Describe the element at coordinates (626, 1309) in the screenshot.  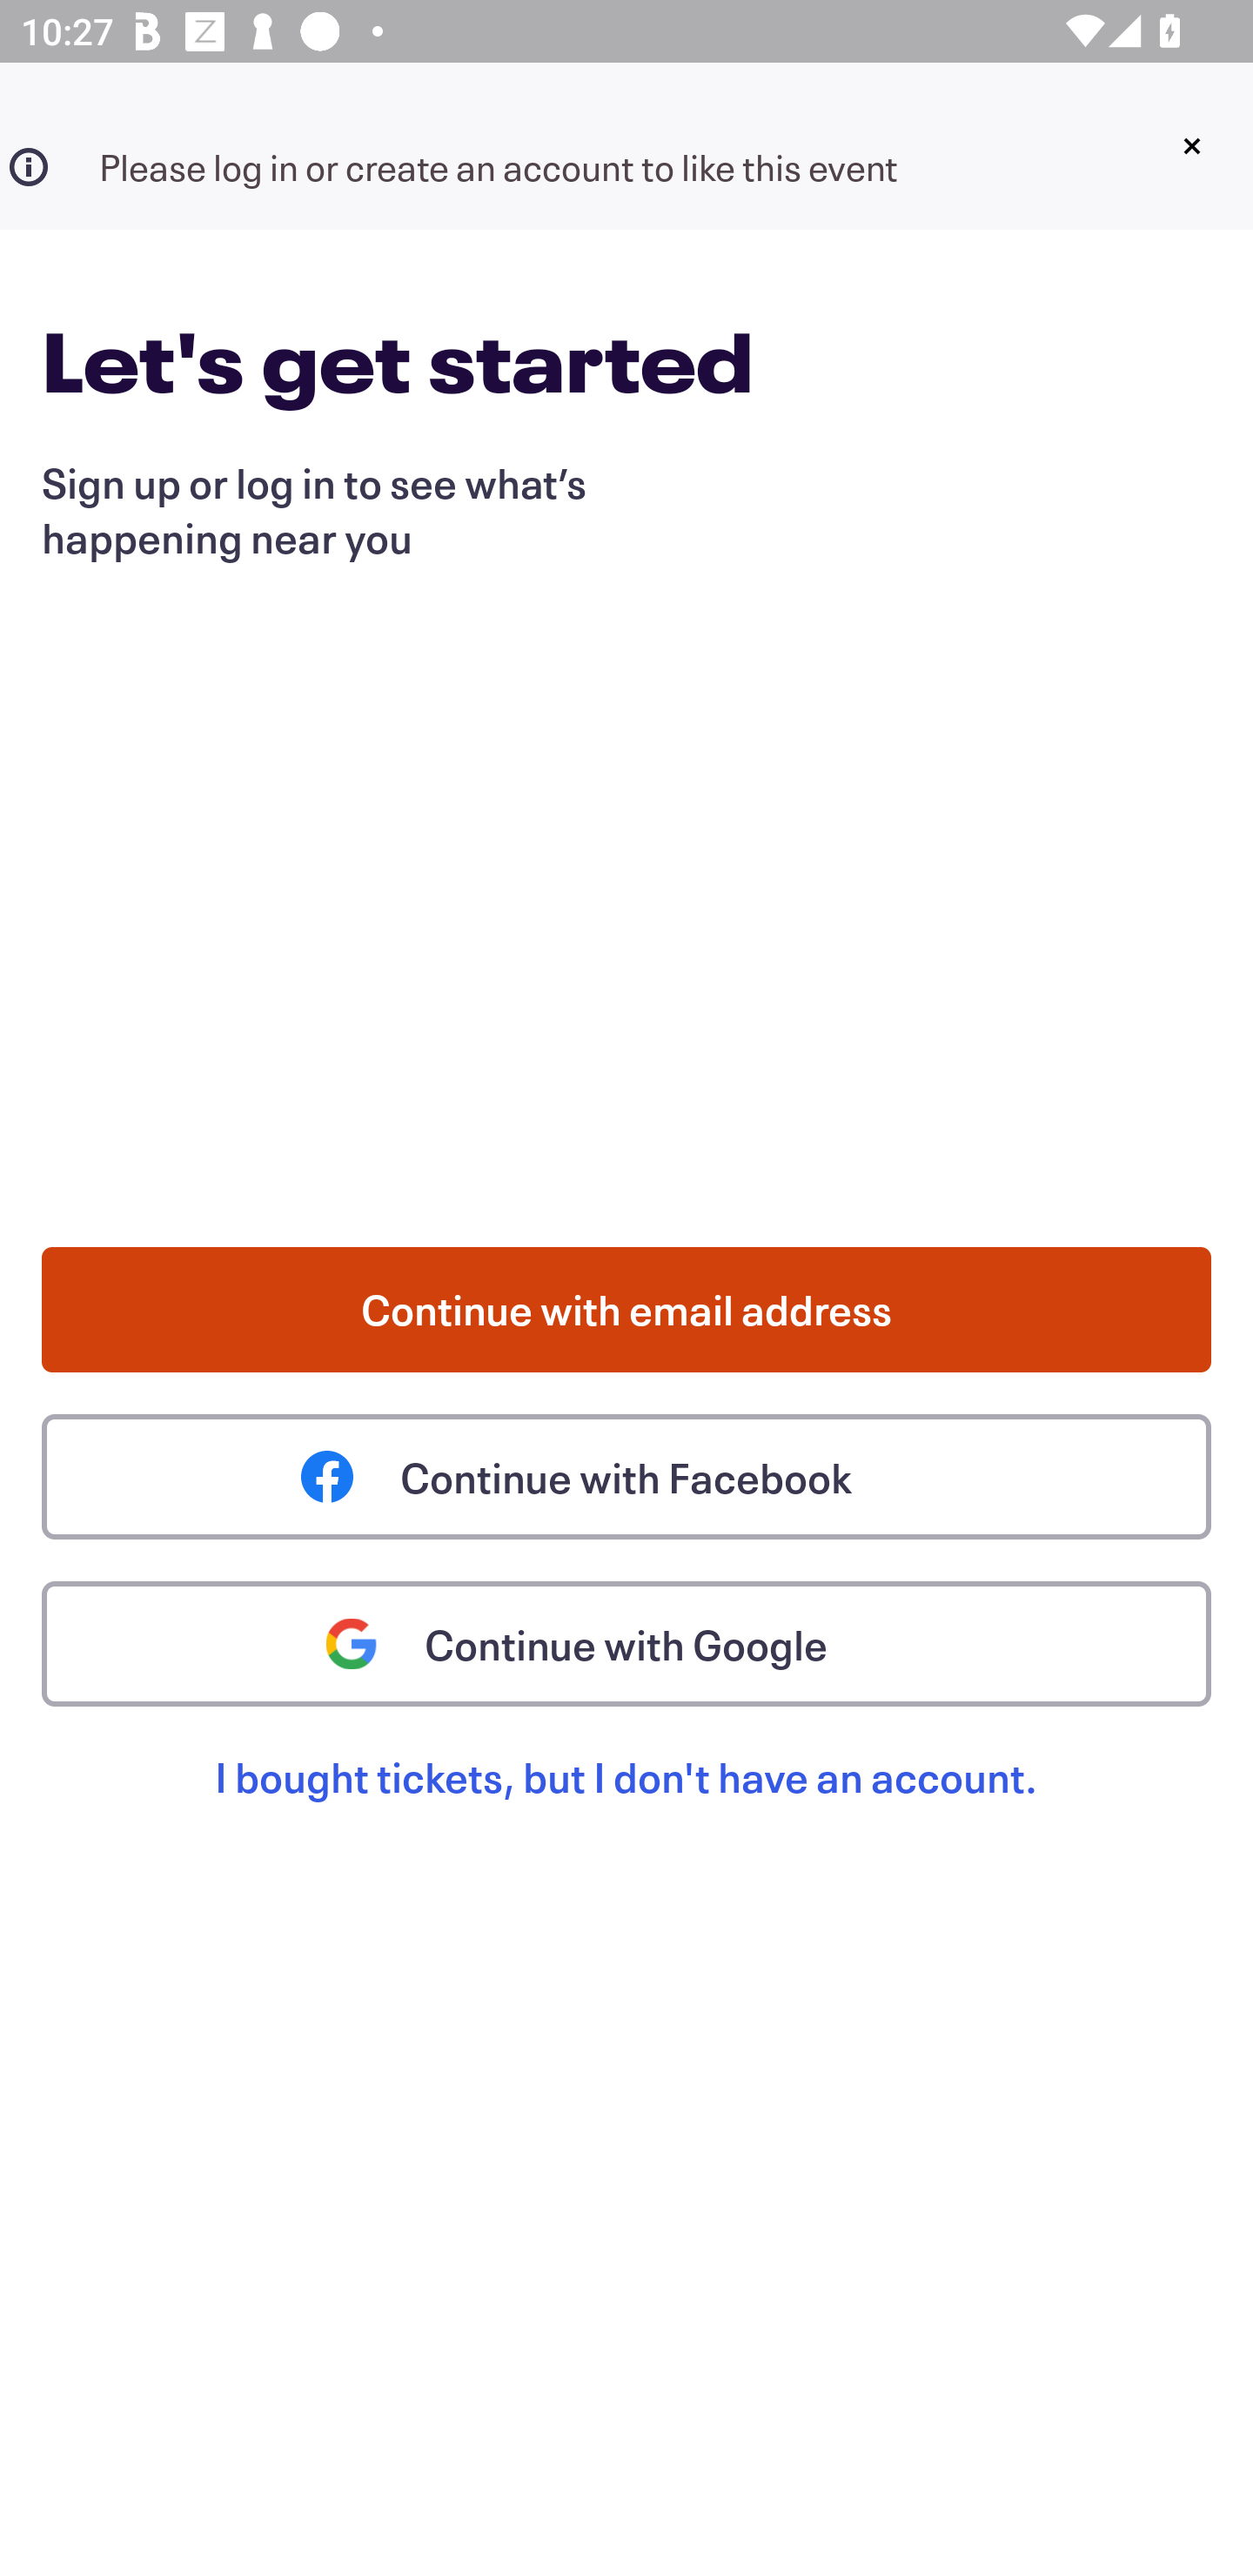
I see `Continue with email address` at that location.